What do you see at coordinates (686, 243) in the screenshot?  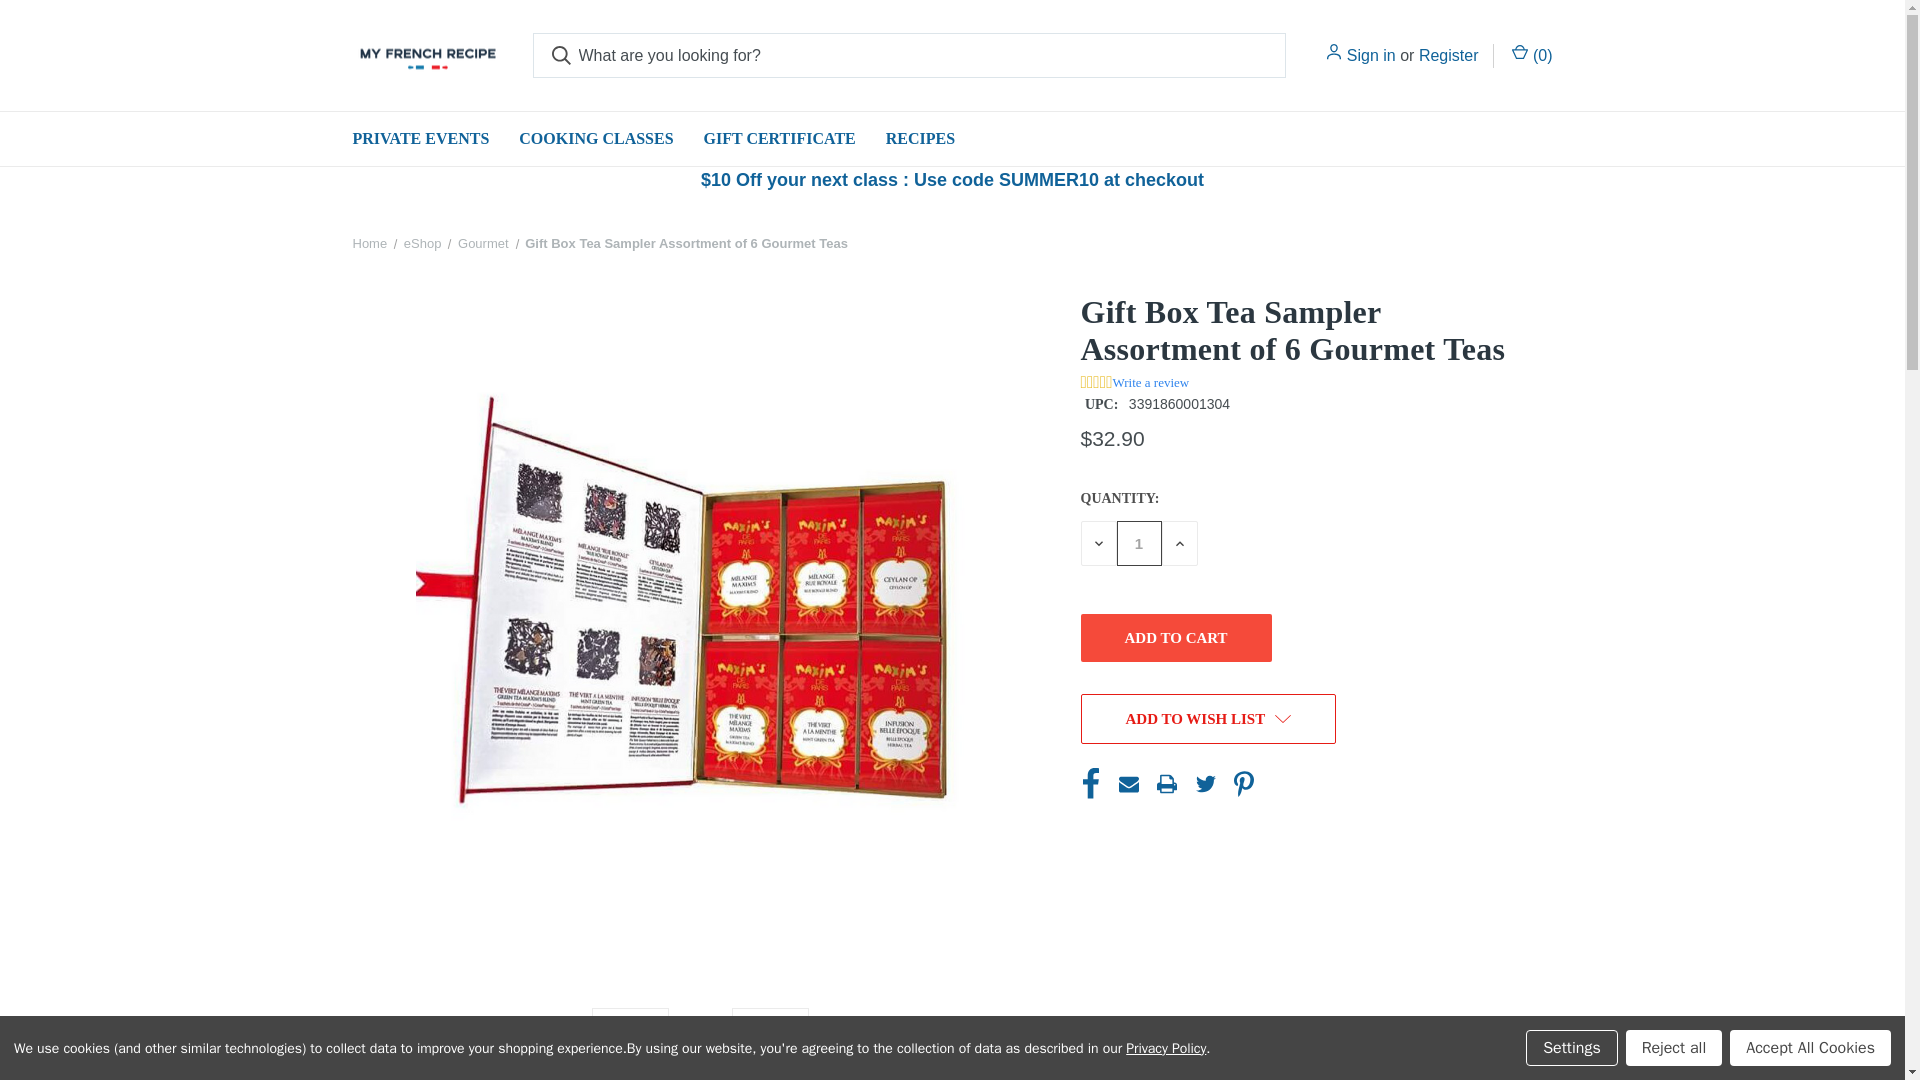 I see `Gift Box Tea Sampler Assortment of 6 Gourmet Teas` at bounding box center [686, 243].